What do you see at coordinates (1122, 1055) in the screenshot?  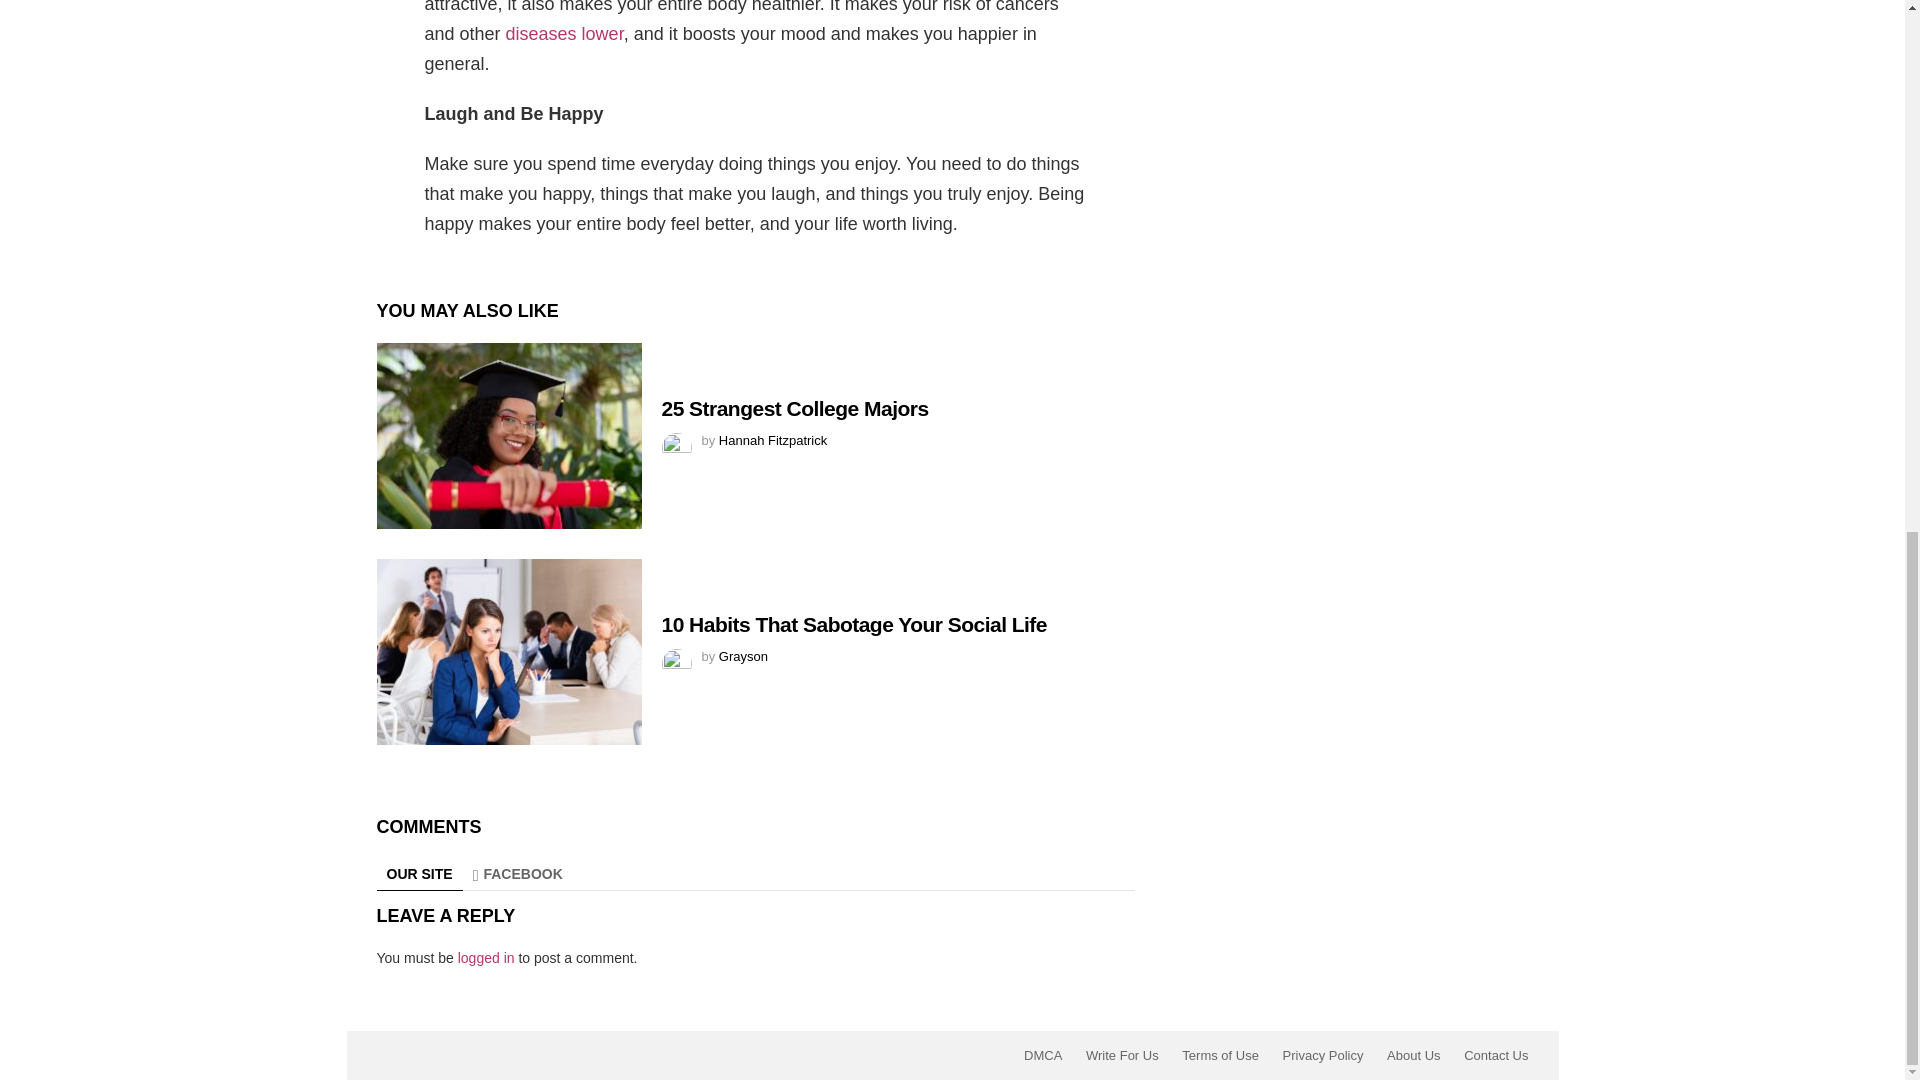 I see `Write For Us` at bounding box center [1122, 1055].